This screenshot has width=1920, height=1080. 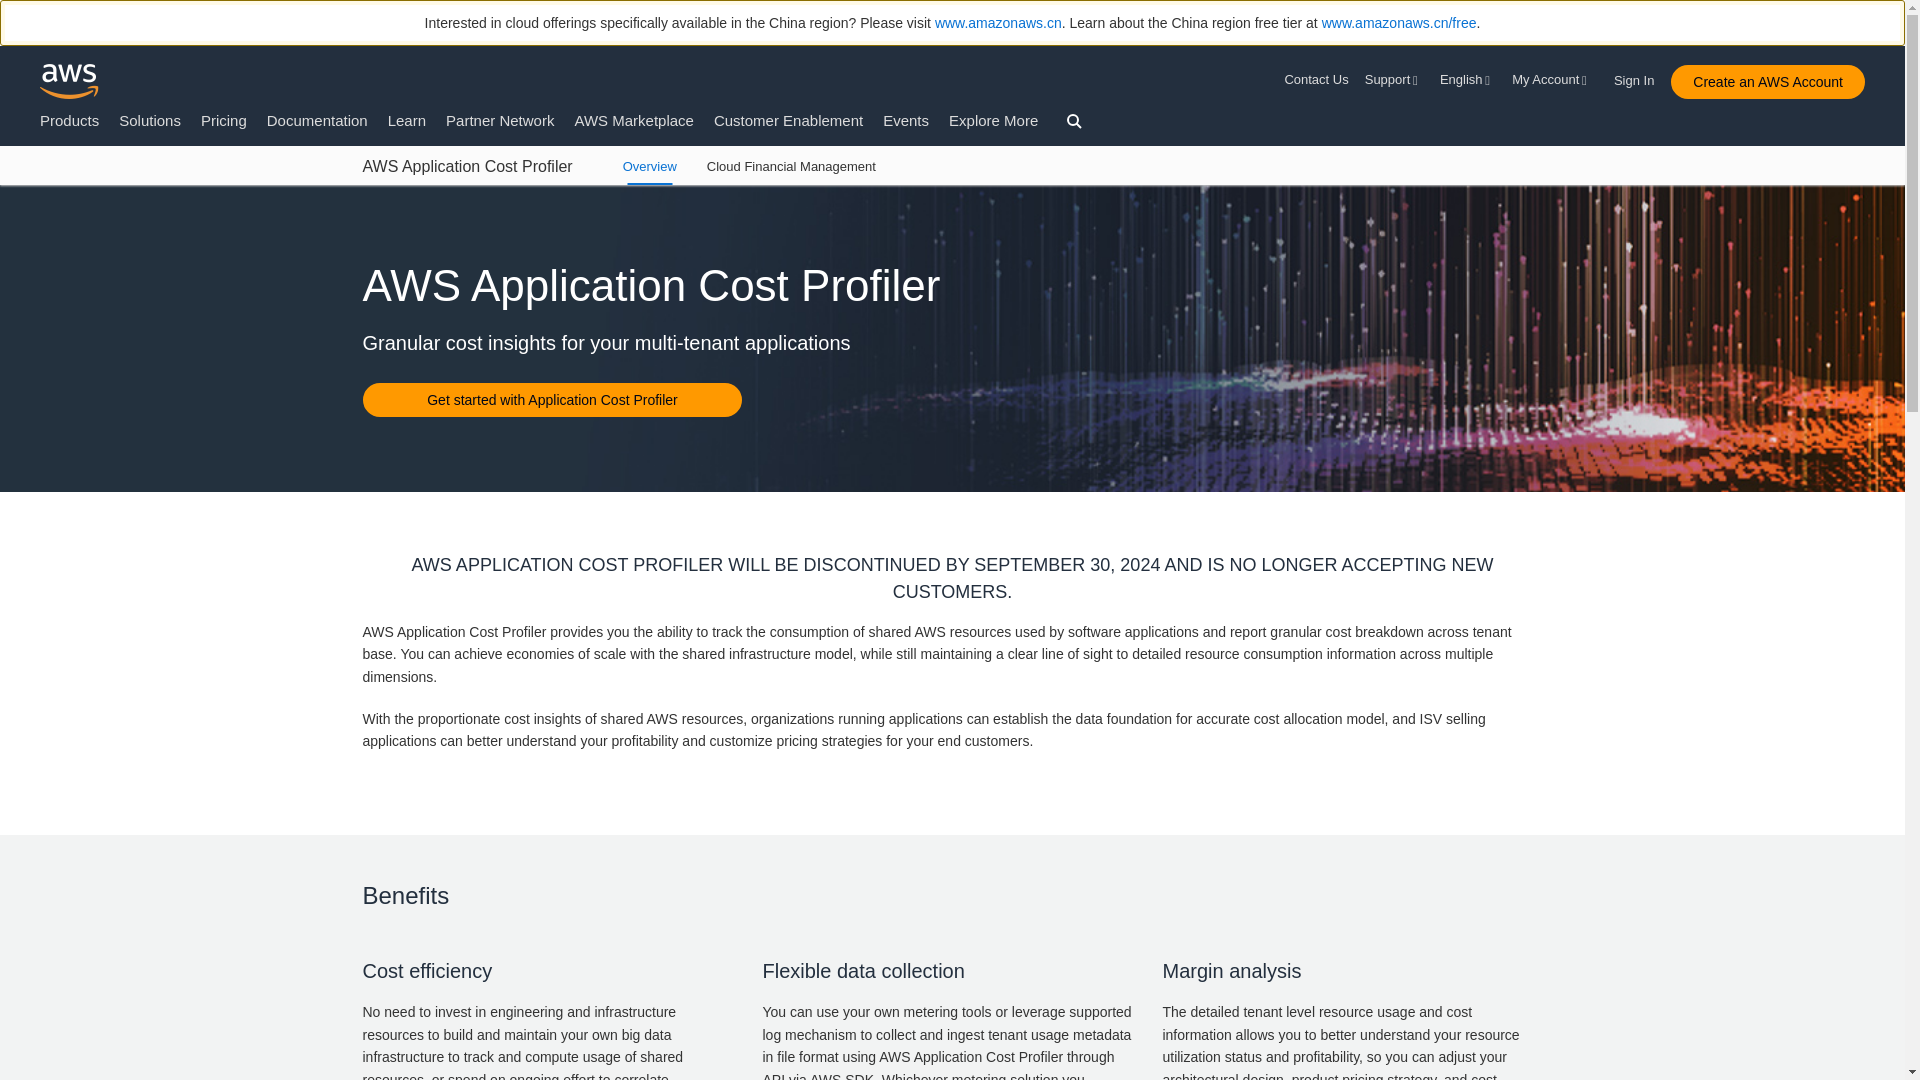 What do you see at coordinates (1767, 82) in the screenshot?
I see `Create an AWS Account` at bounding box center [1767, 82].